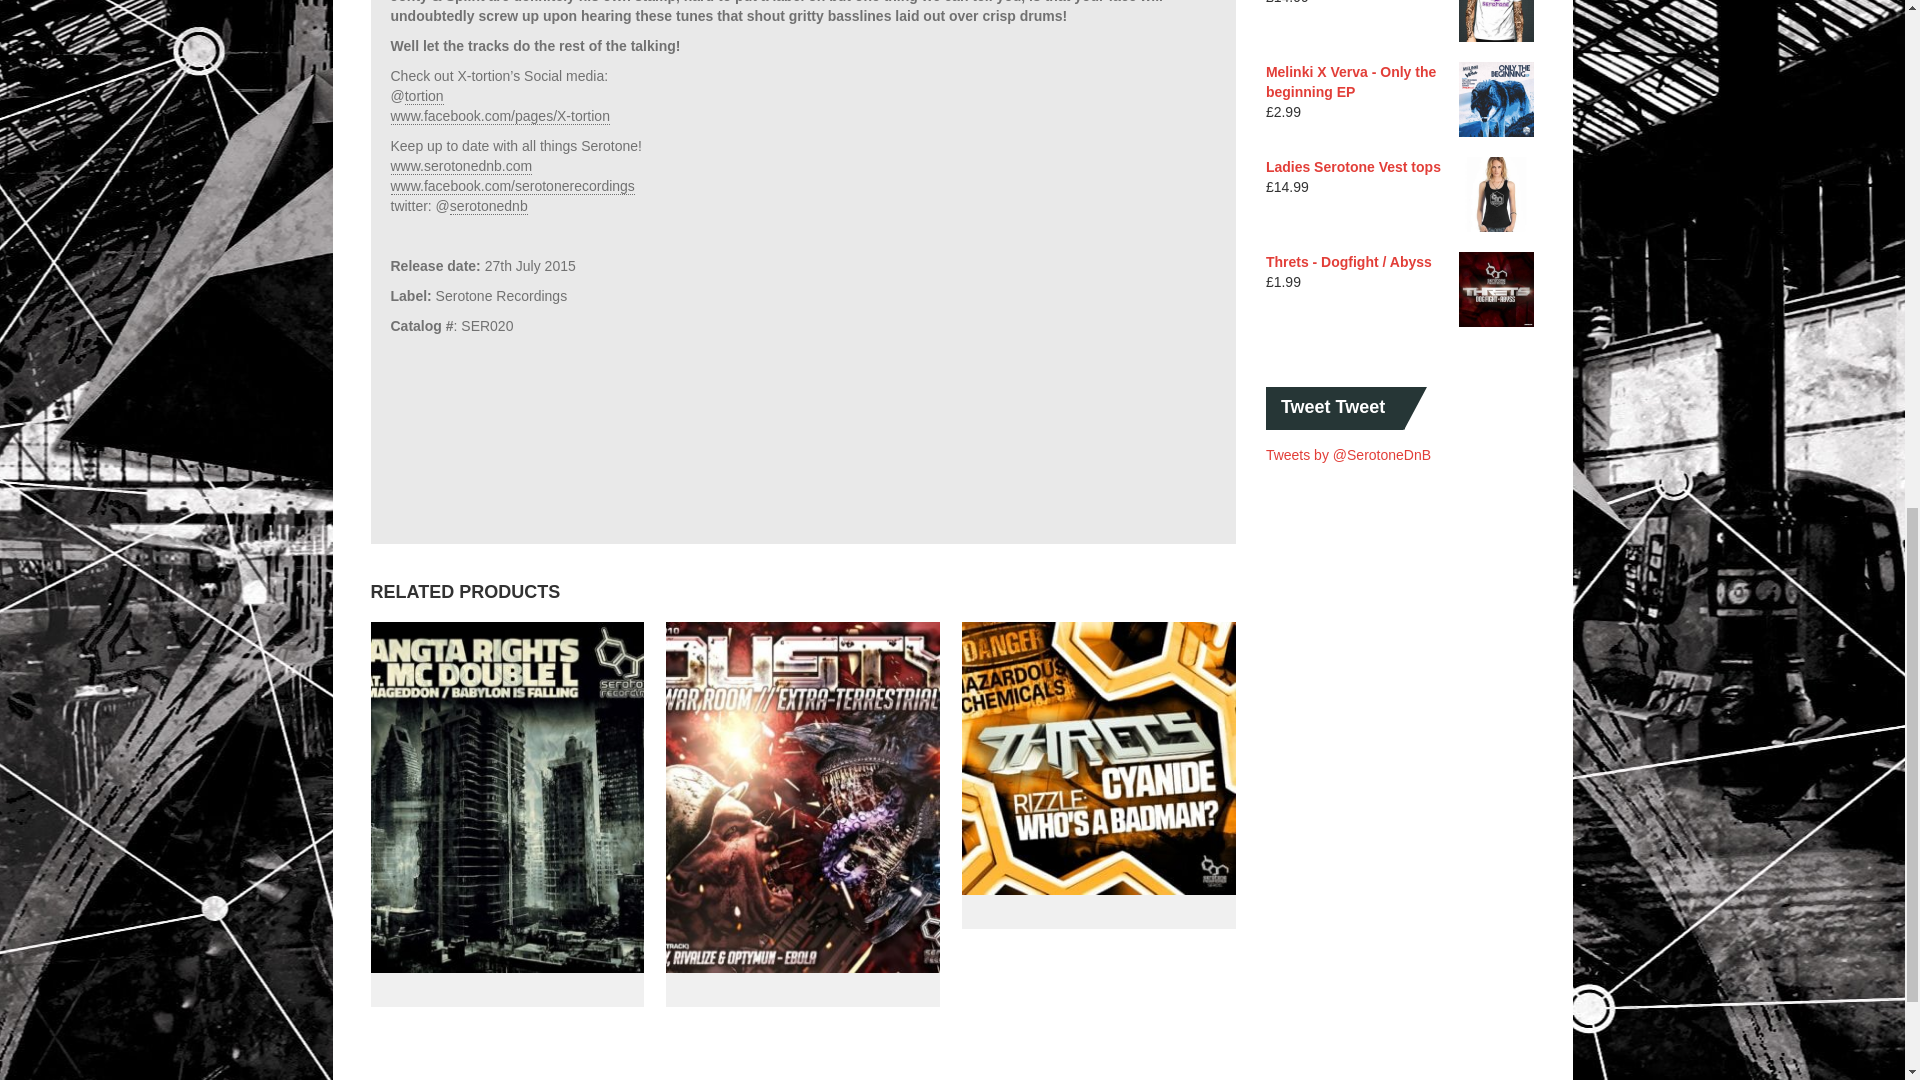 Image resolution: width=1920 pixels, height=1080 pixels. I want to click on tortion, so click(424, 96).